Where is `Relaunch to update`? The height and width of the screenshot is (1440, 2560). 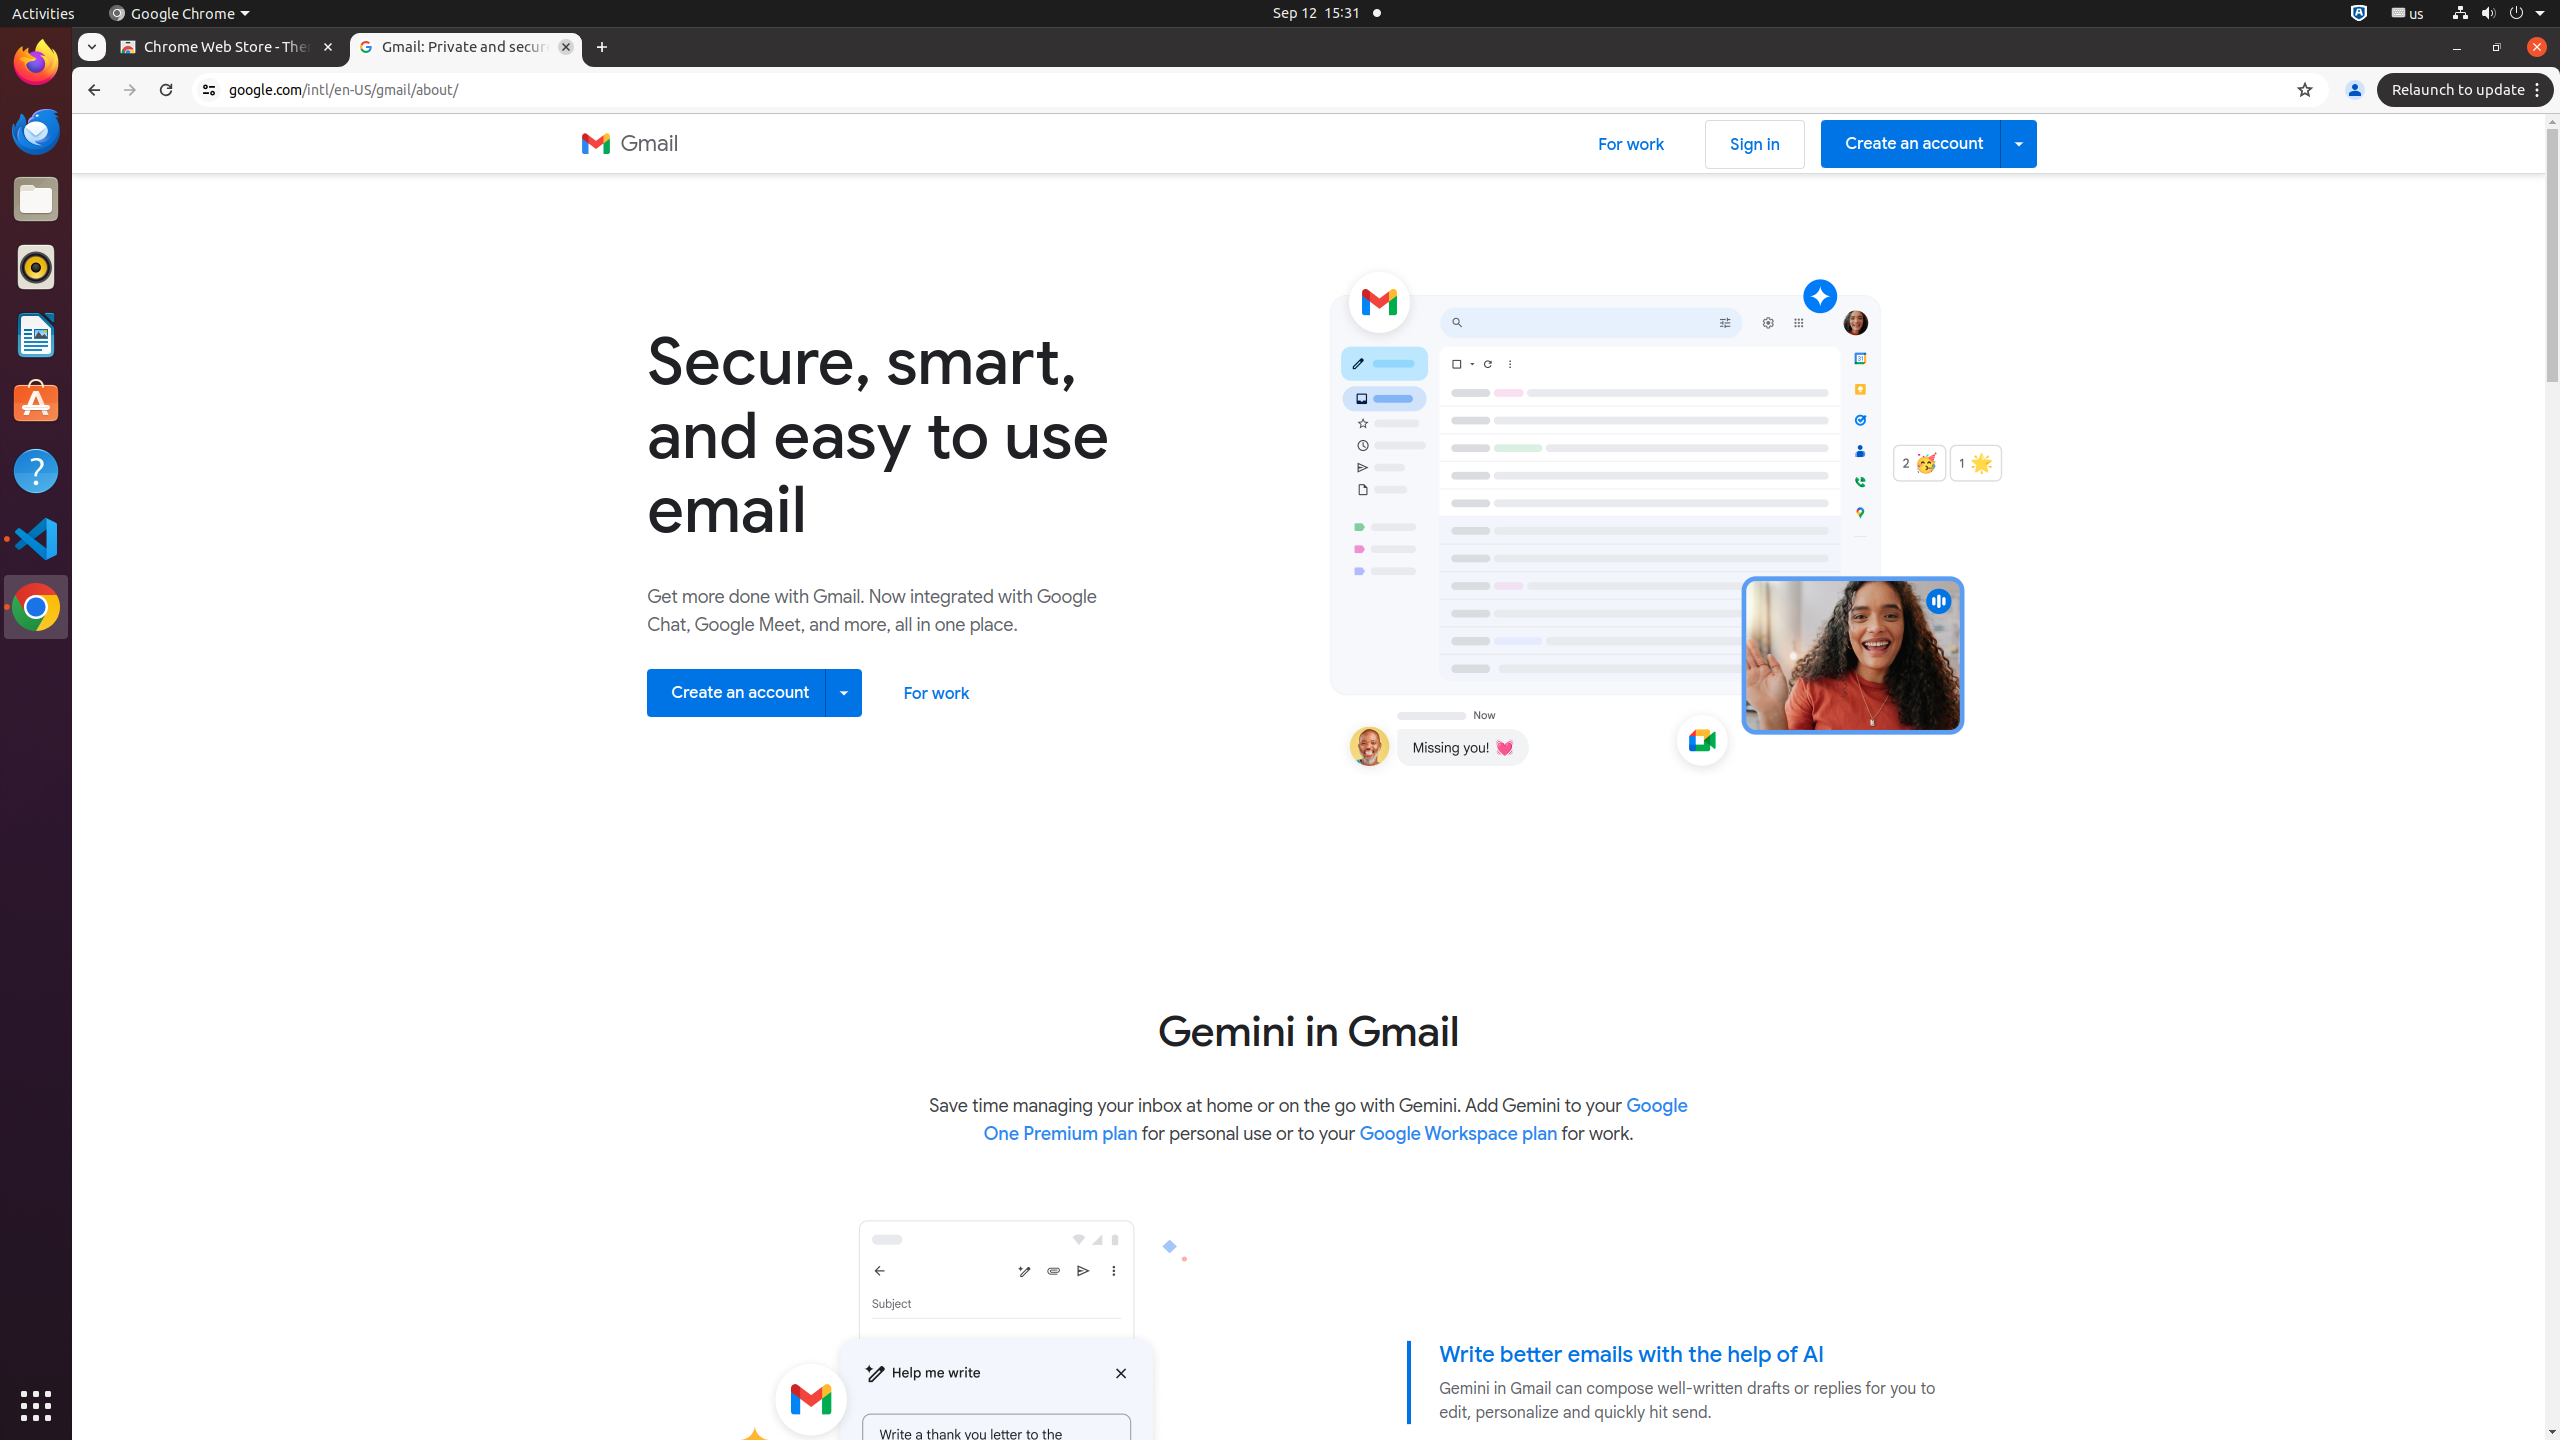
Relaunch to update is located at coordinates (2468, 90).